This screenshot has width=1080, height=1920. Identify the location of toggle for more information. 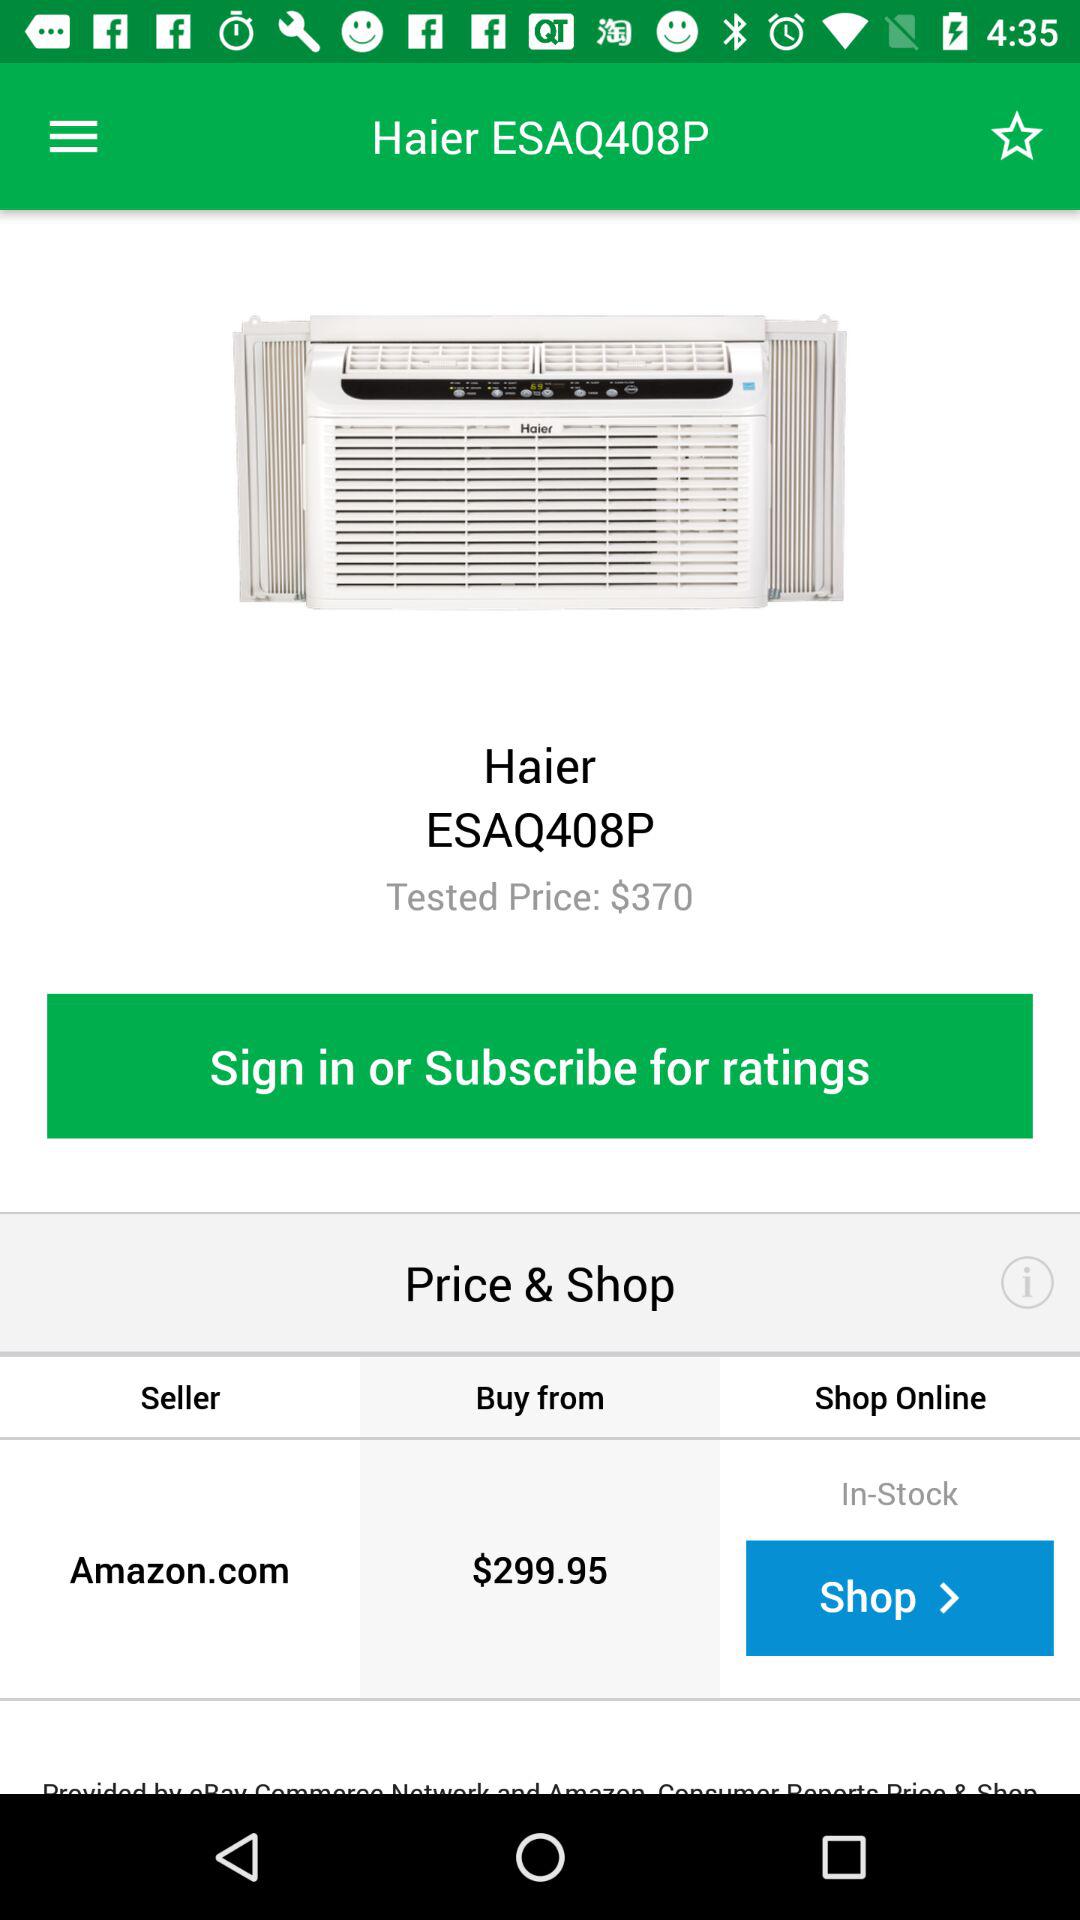
(1028, 1282).